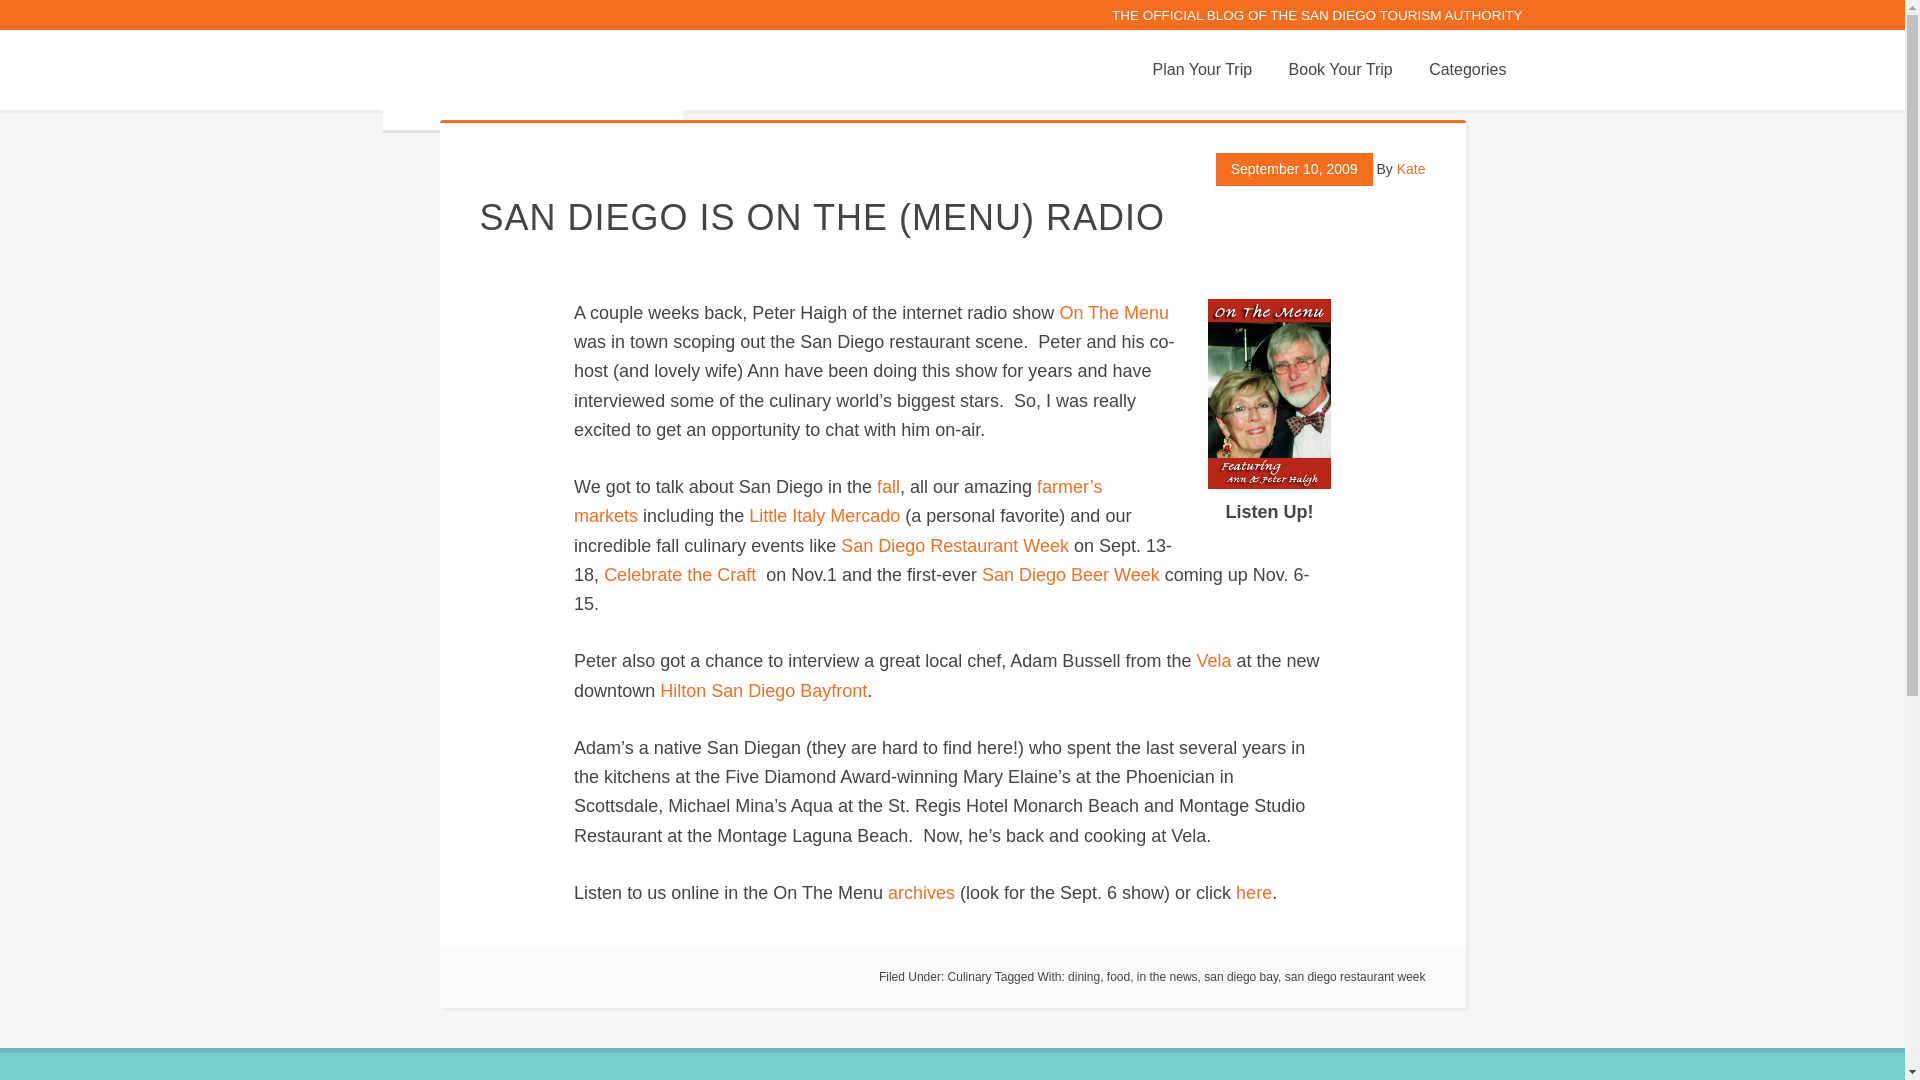  Describe the element at coordinates (764, 690) in the screenshot. I see `Hilton San Diego Bayfront` at that location.